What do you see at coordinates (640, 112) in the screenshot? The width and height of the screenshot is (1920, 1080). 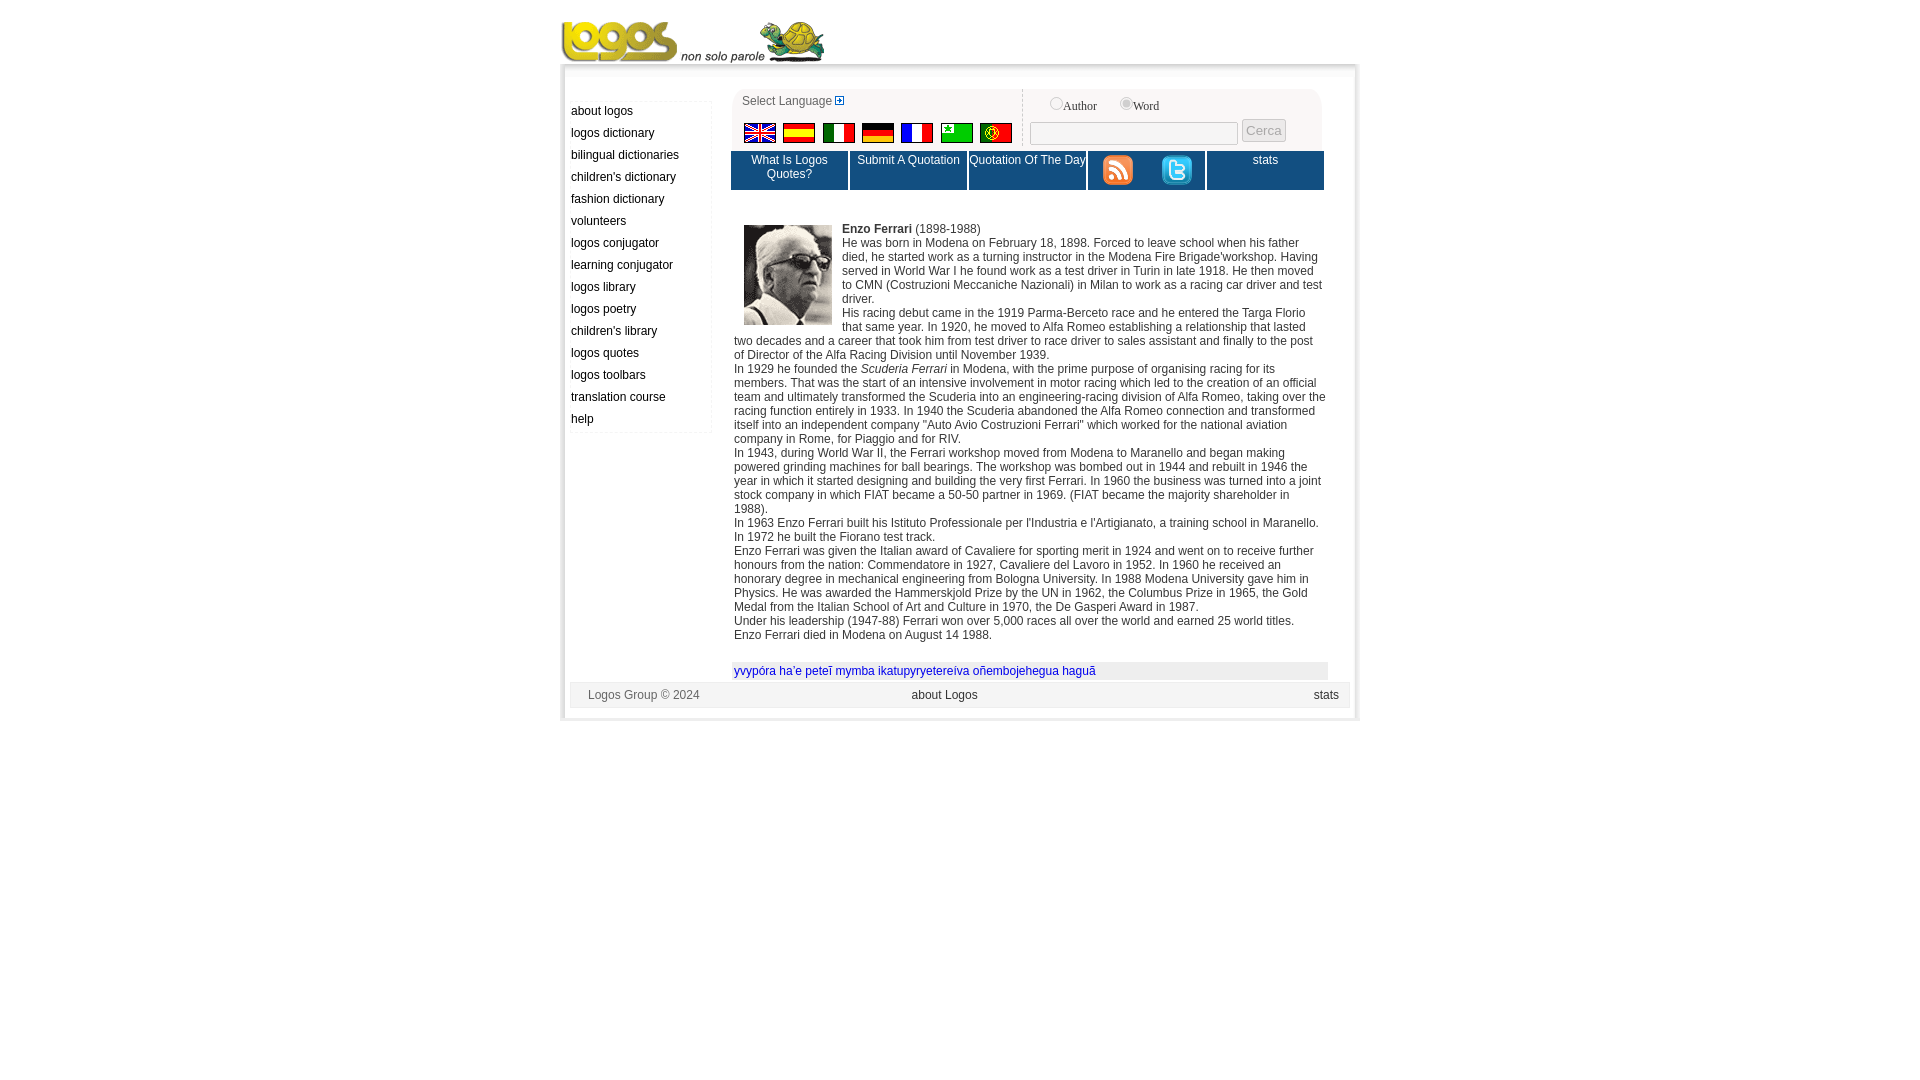 I see `about logos` at bounding box center [640, 112].